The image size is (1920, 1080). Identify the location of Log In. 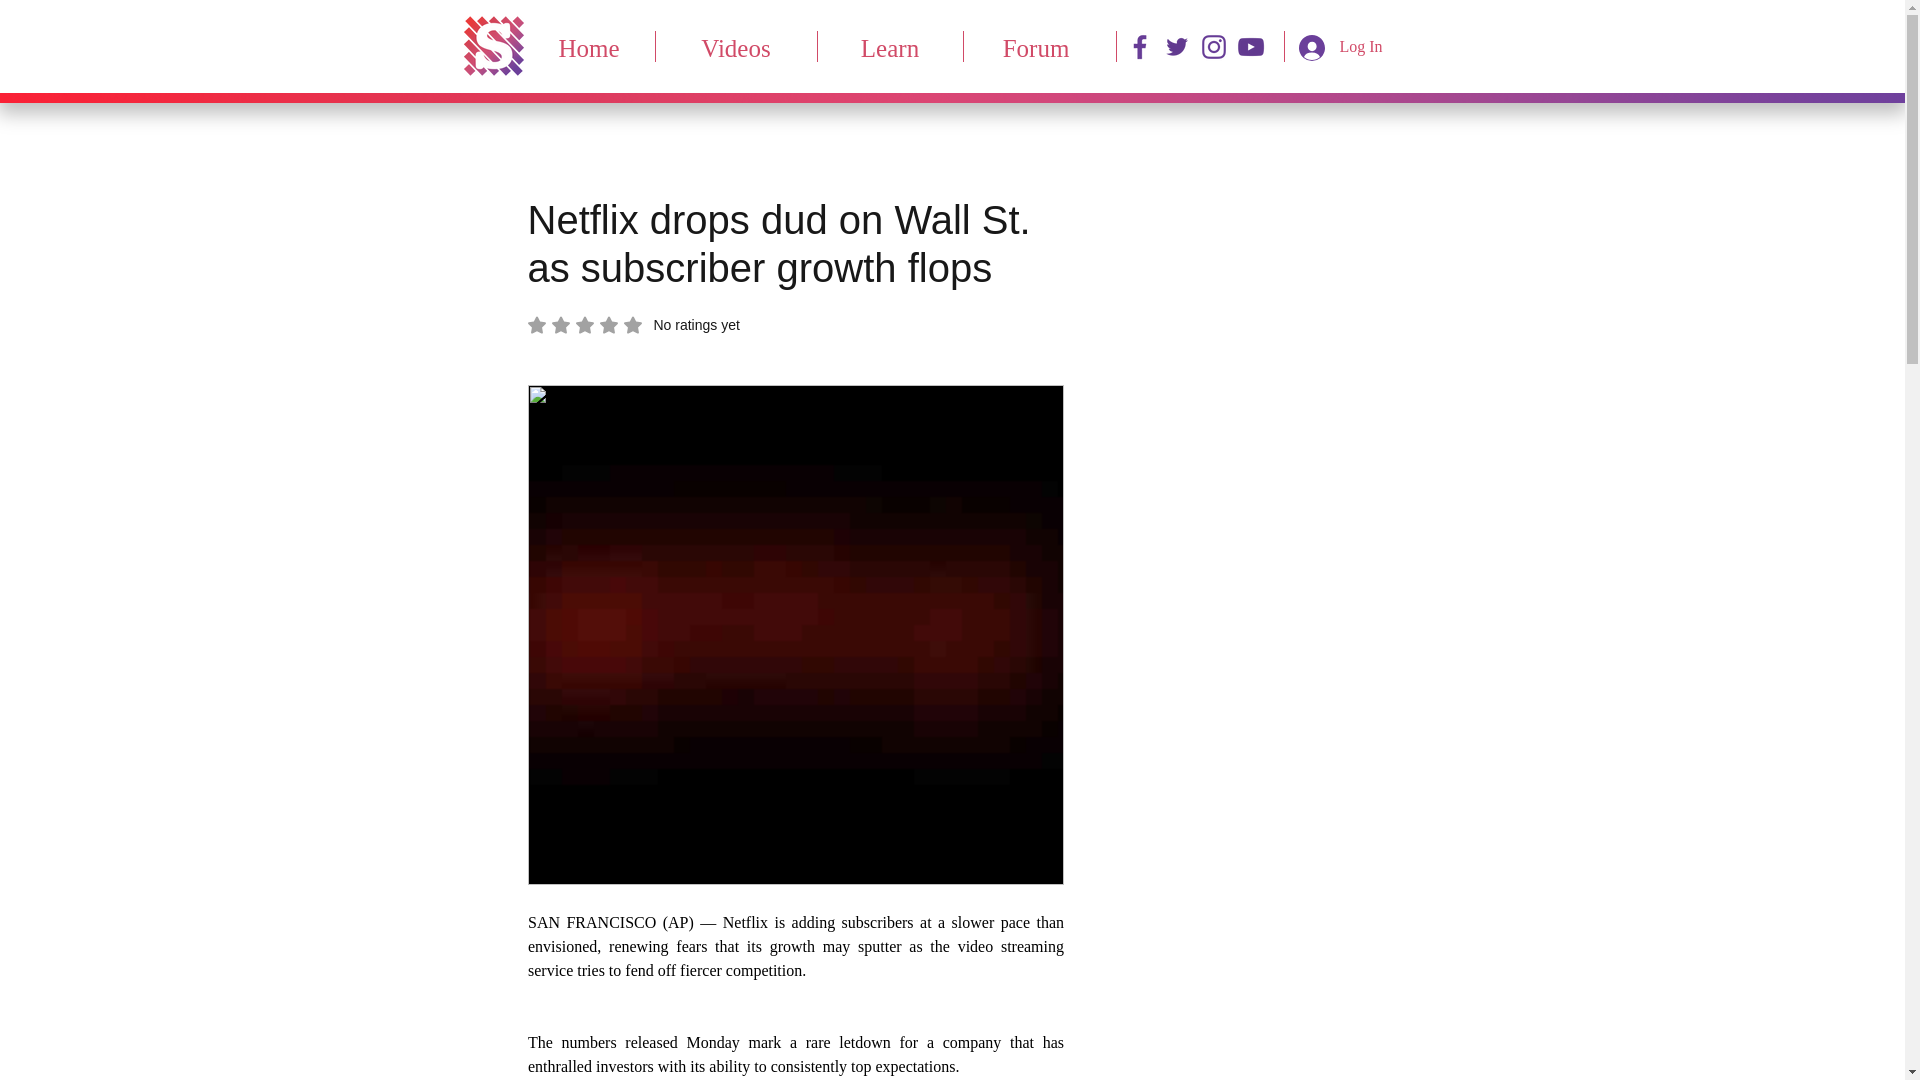
(890, 46).